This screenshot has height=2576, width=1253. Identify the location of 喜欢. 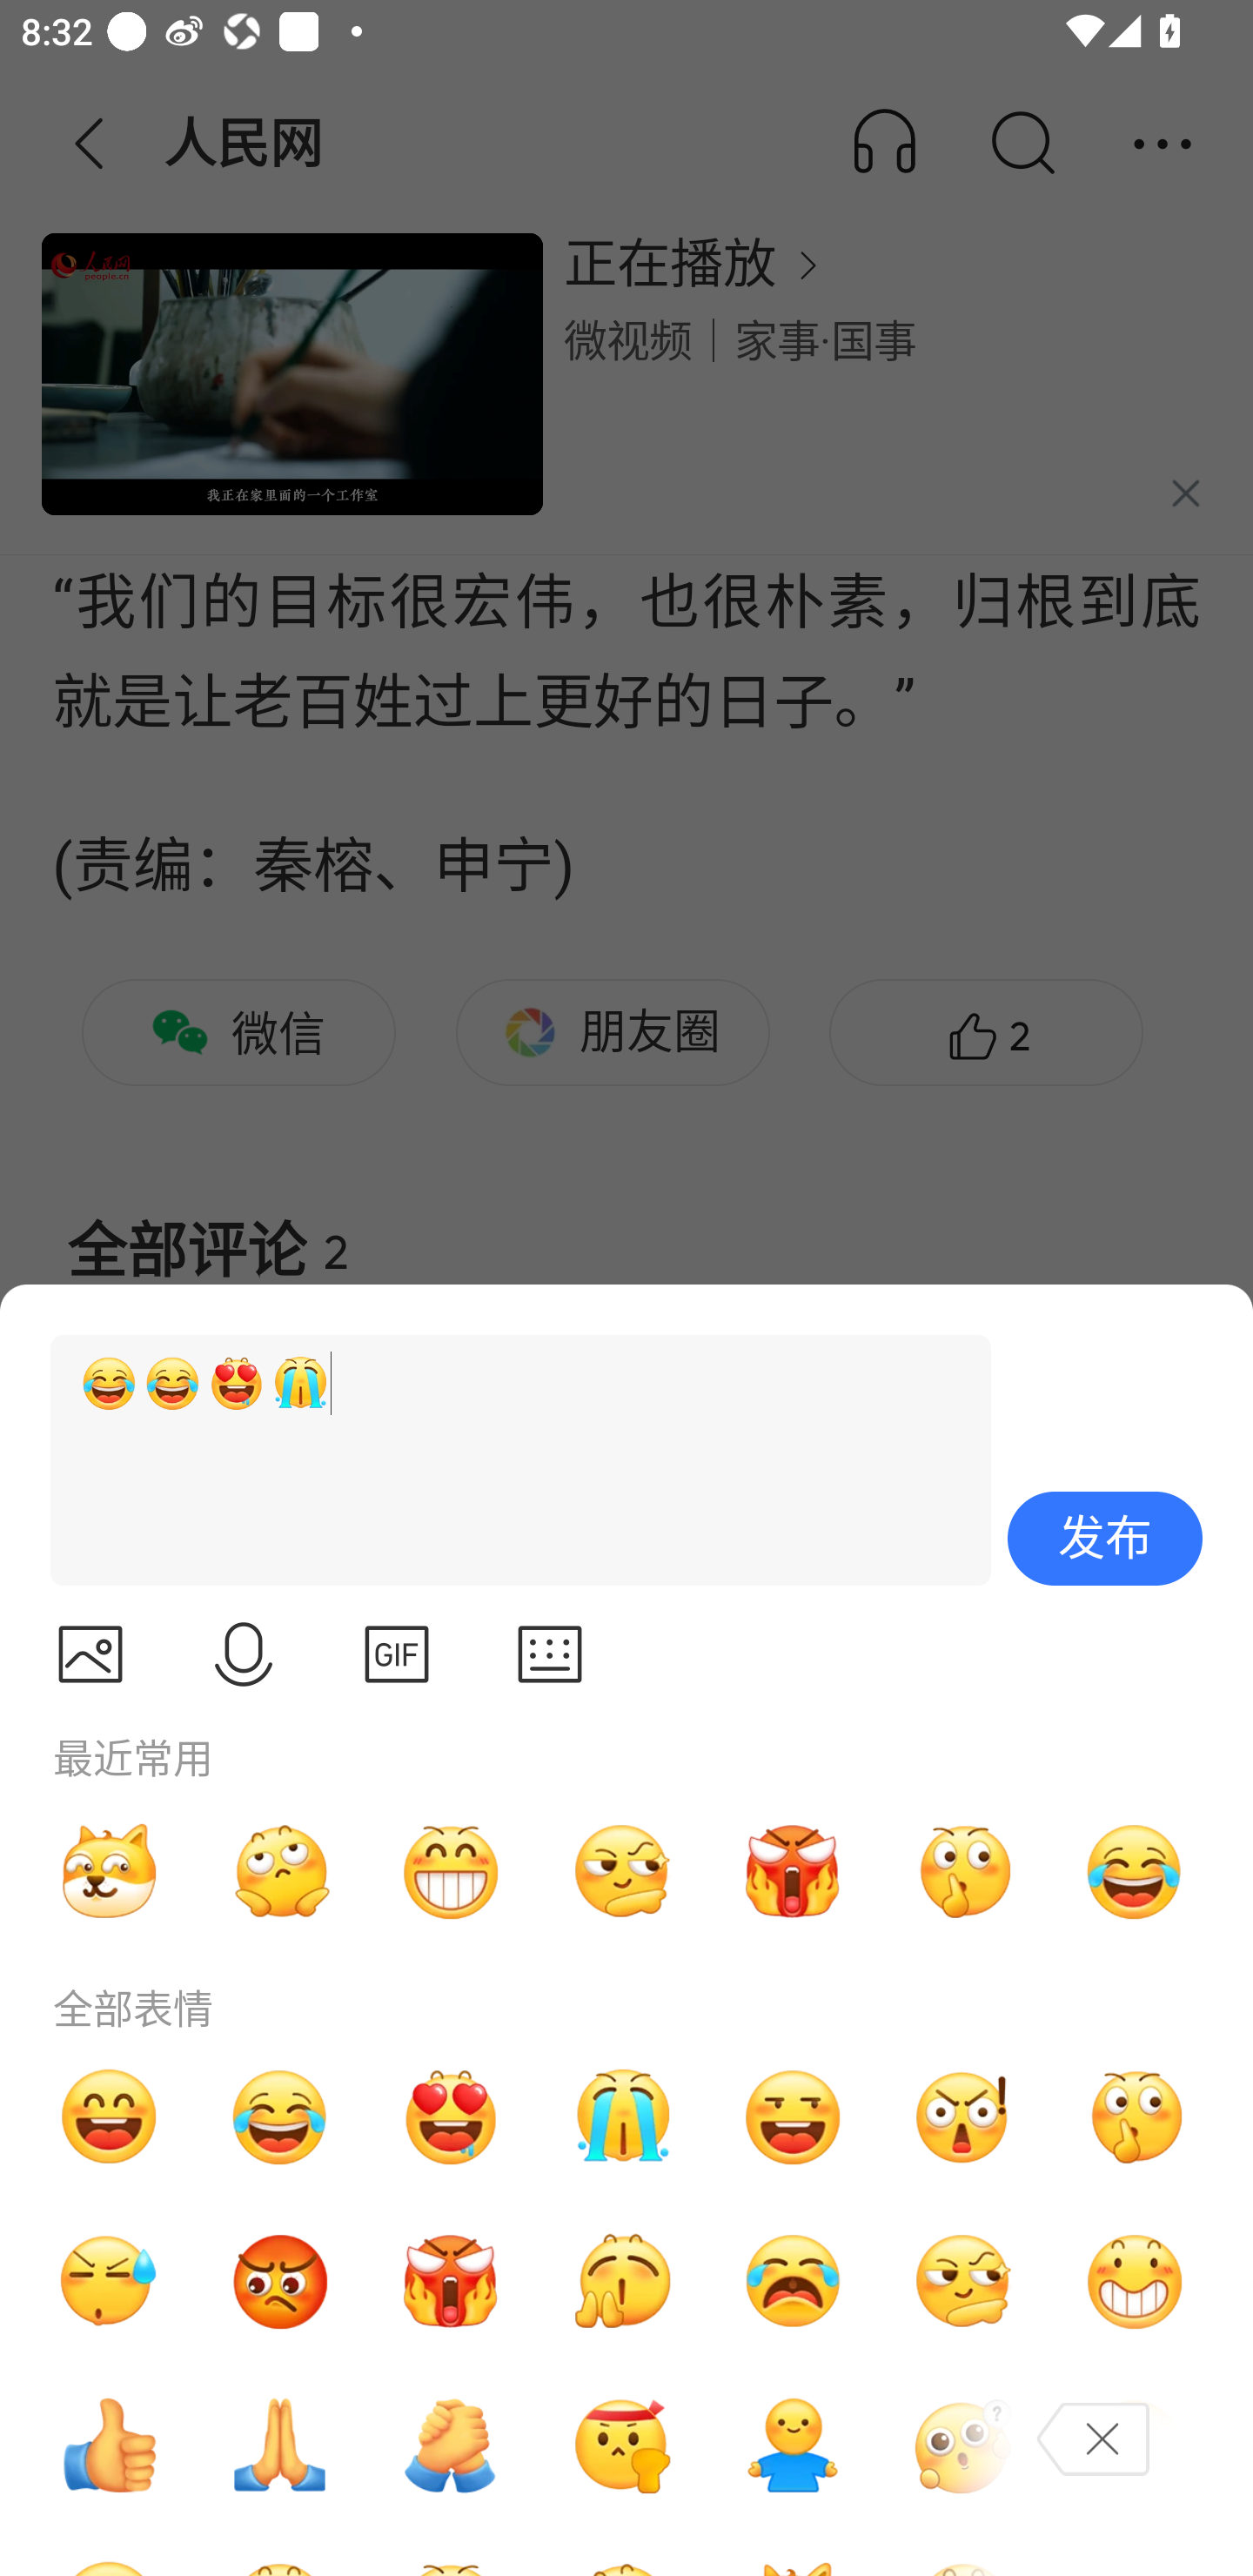
(451, 2116).